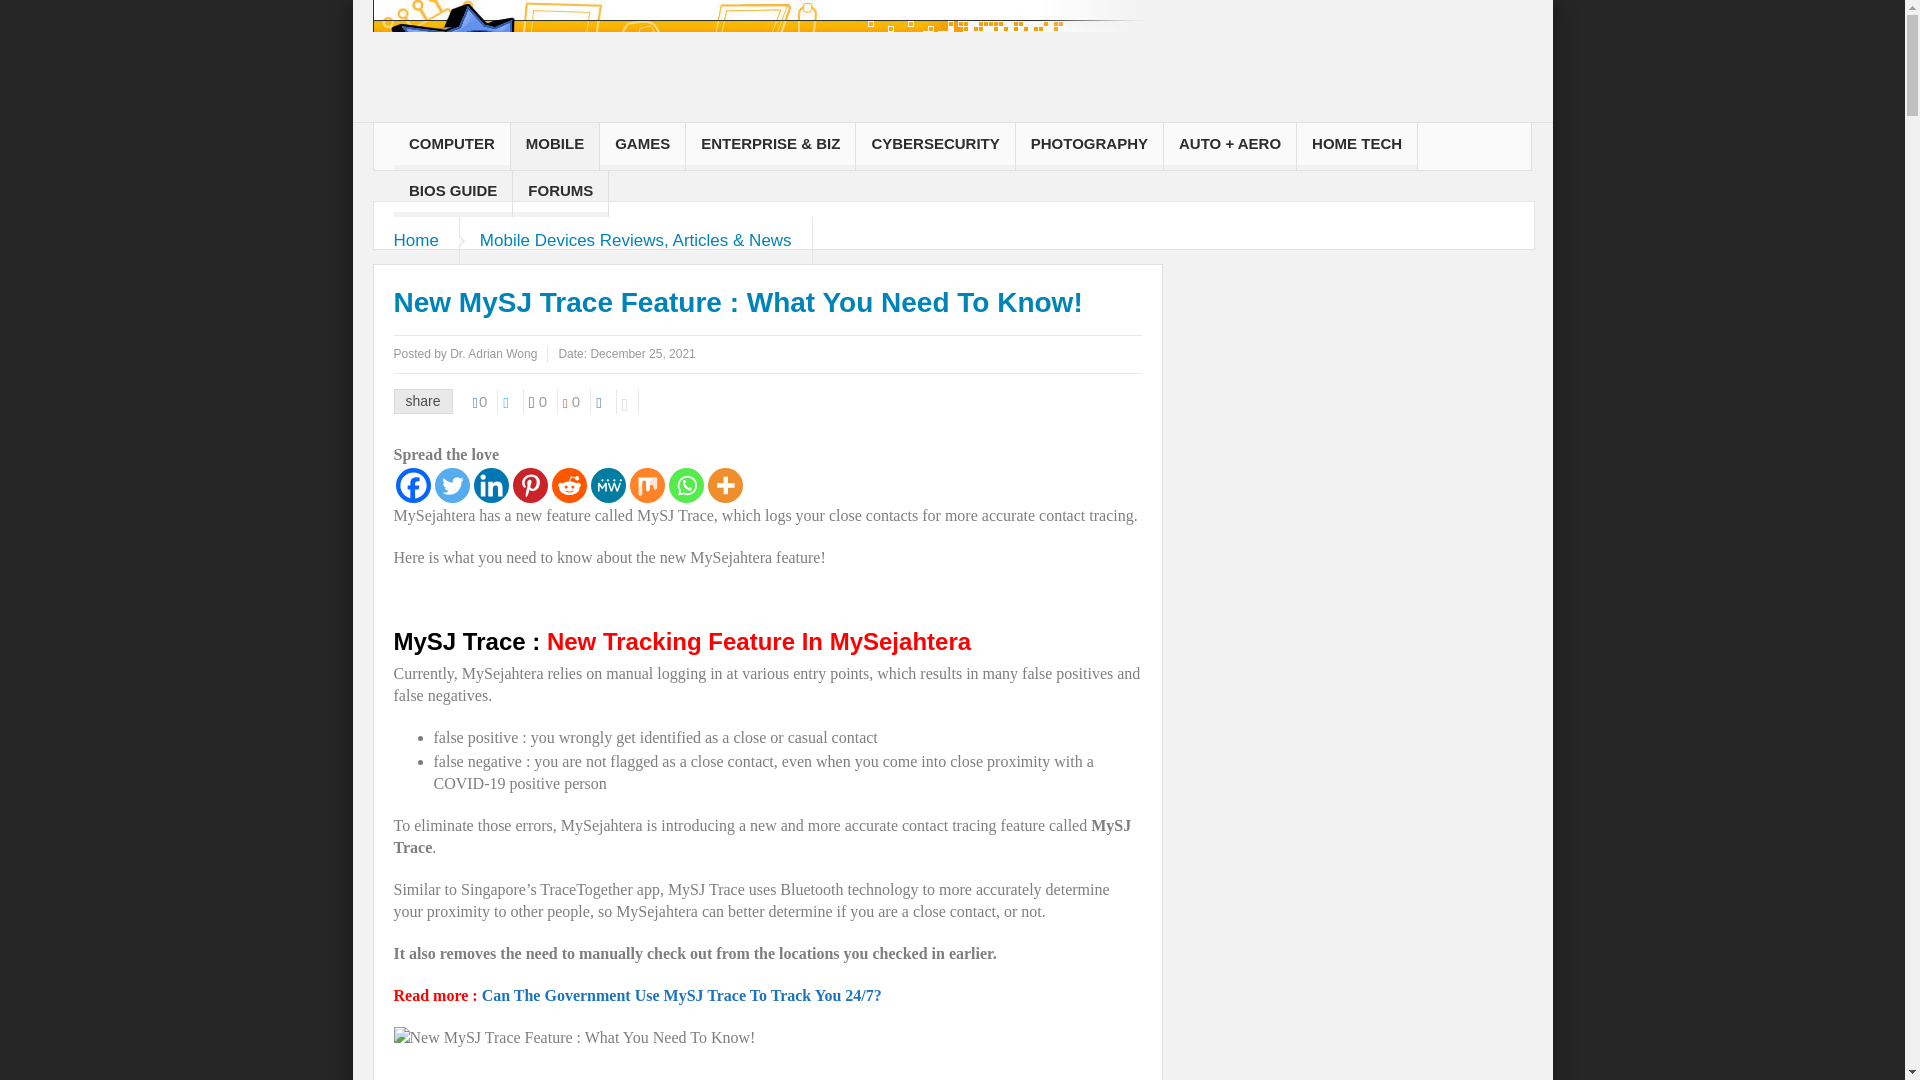 This screenshot has width=1920, height=1080. What do you see at coordinates (452, 146) in the screenshot?
I see `COMPUTER` at bounding box center [452, 146].